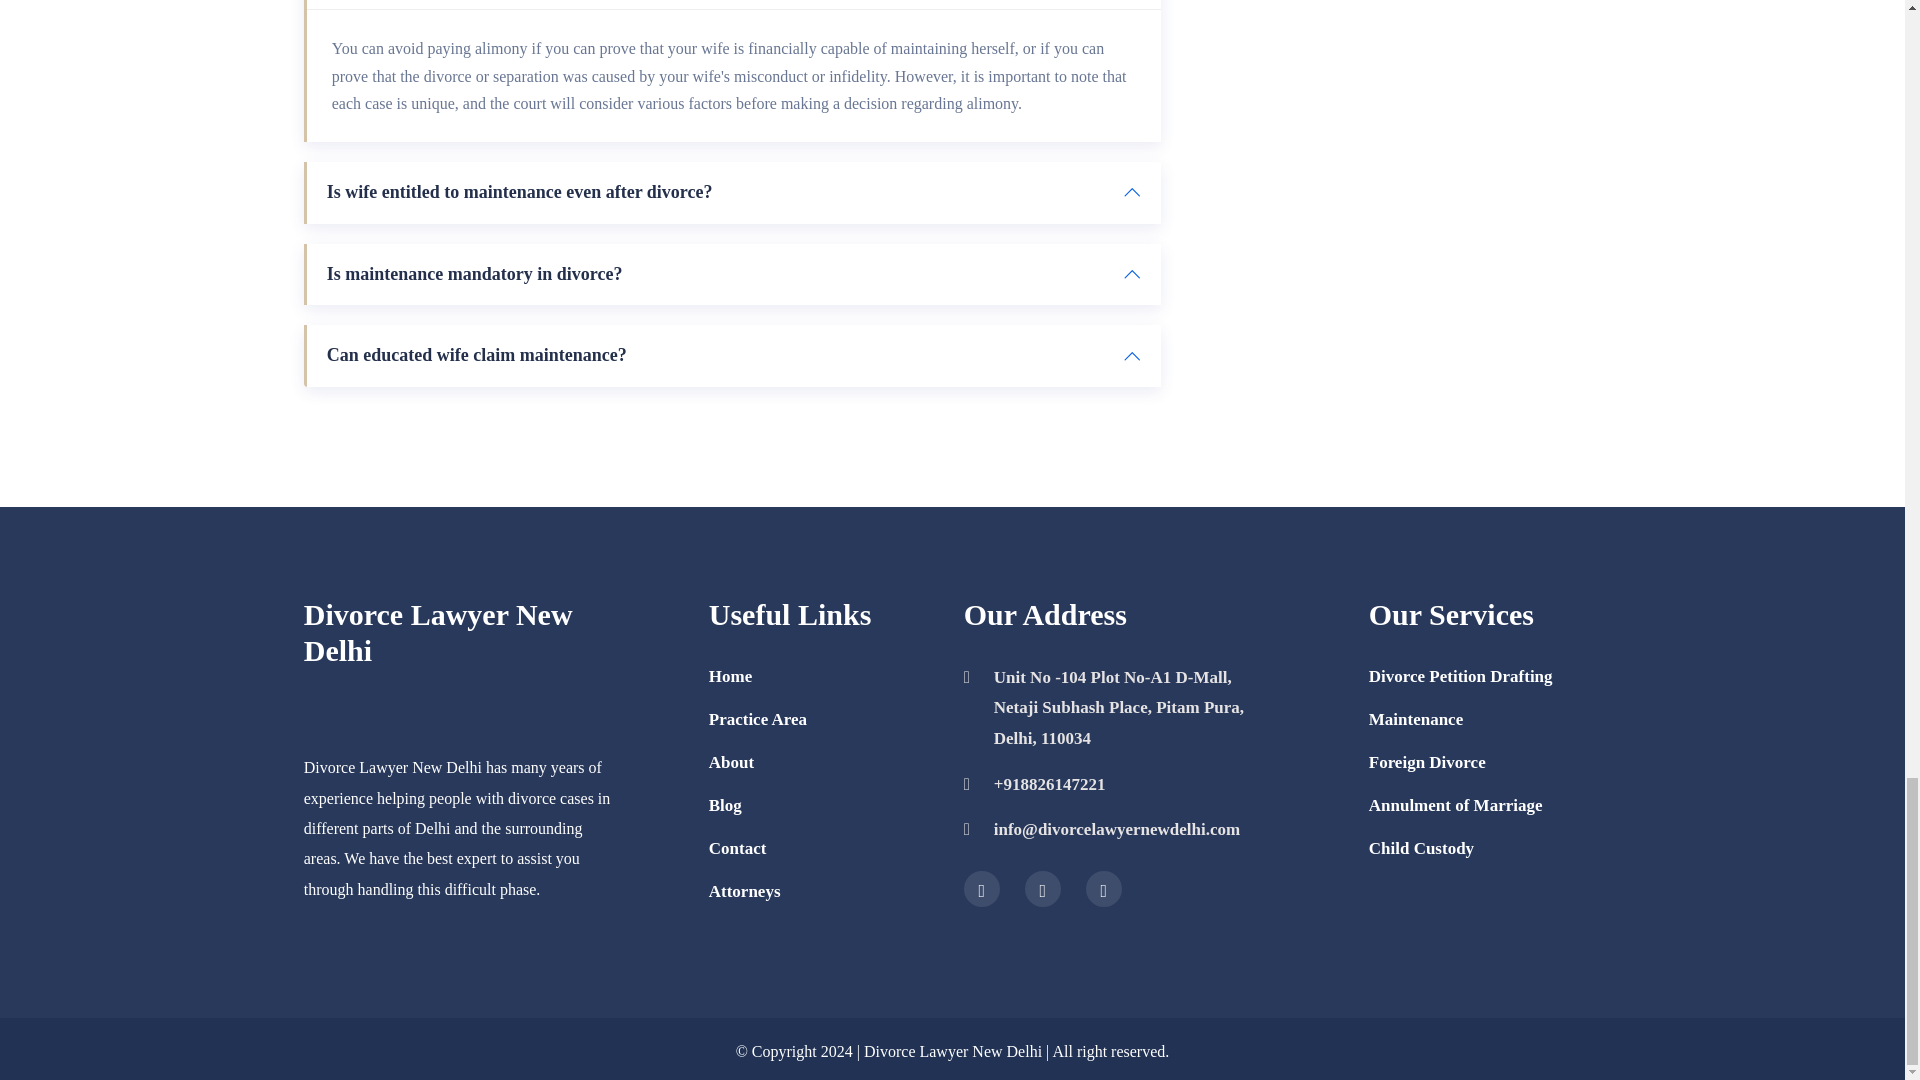 This screenshot has height=1080, width=1920. Describe the element at coordinates (734, 274) in the screenshot. I see `Is maintenance mandatory in divorce?` at that location.